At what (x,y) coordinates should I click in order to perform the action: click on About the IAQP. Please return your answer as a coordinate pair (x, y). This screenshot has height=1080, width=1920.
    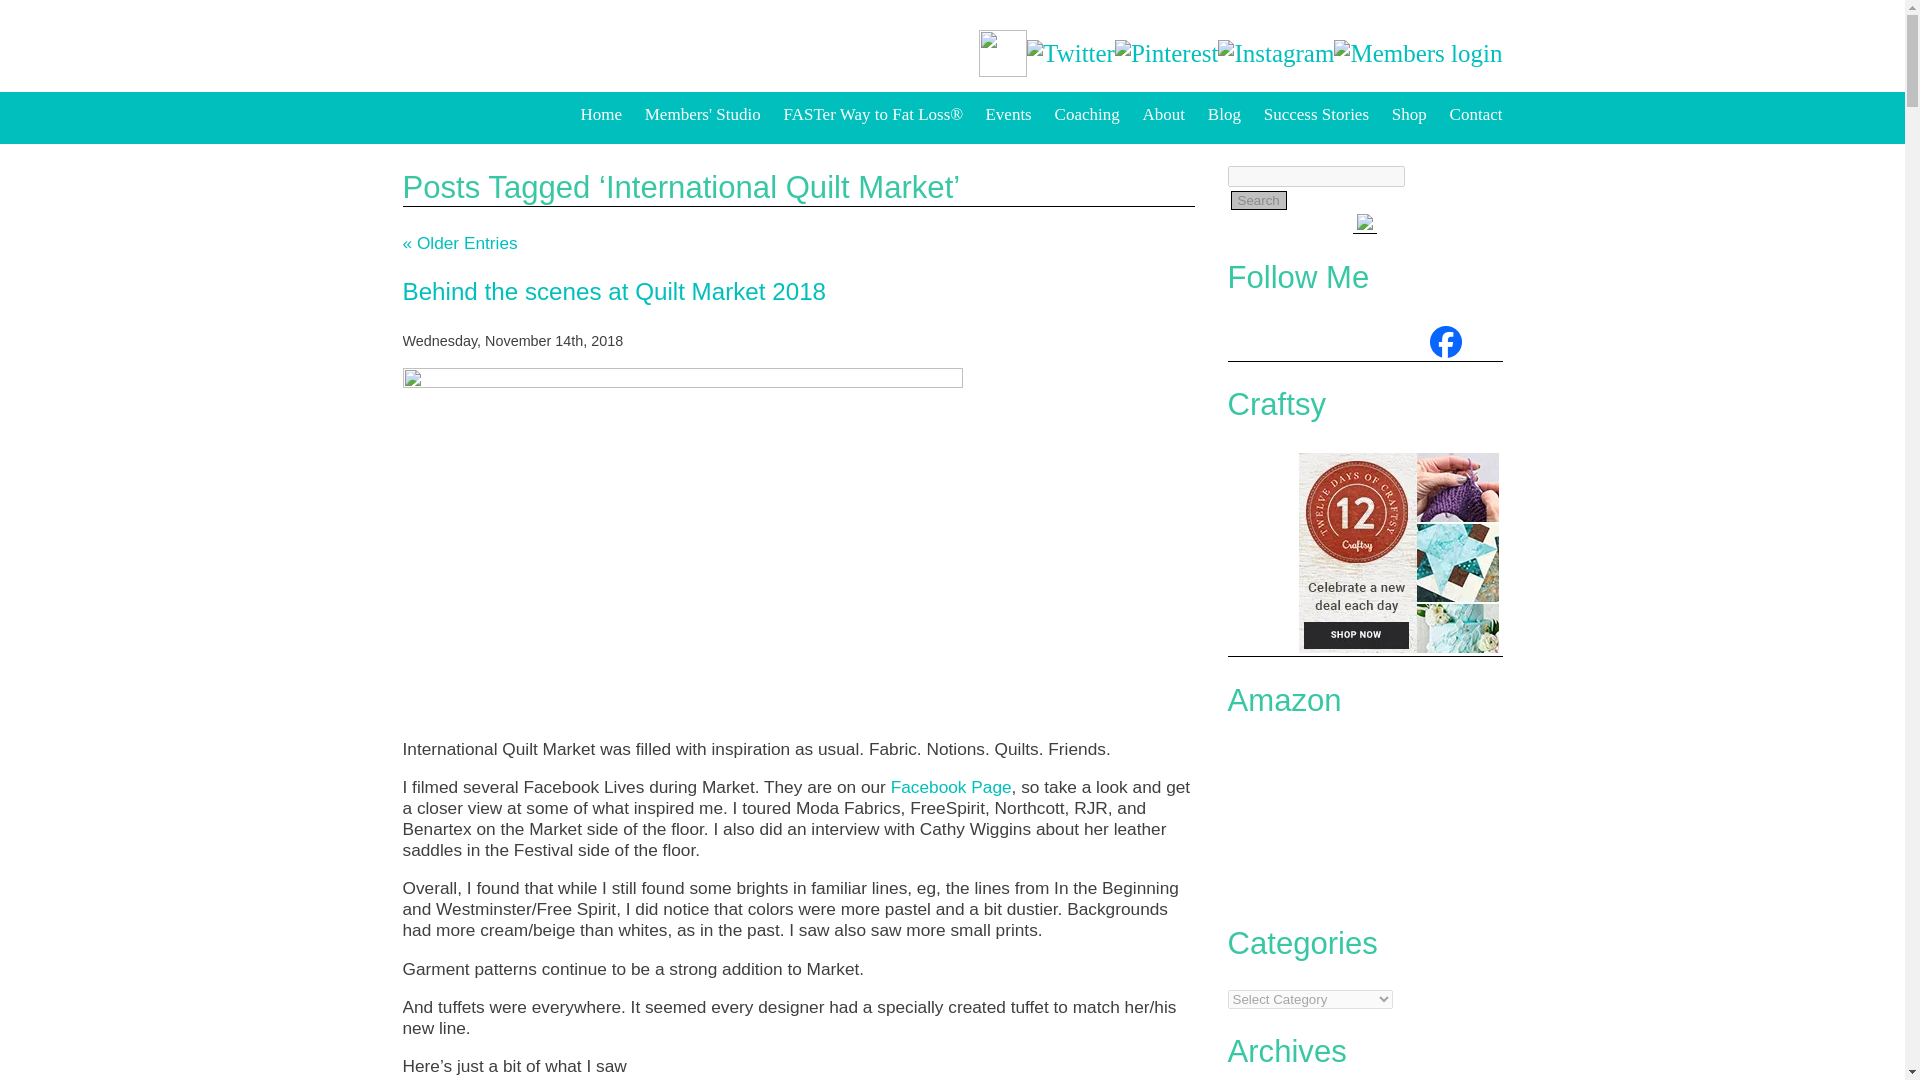
    Looking at the image, I should click on (1164, 114).